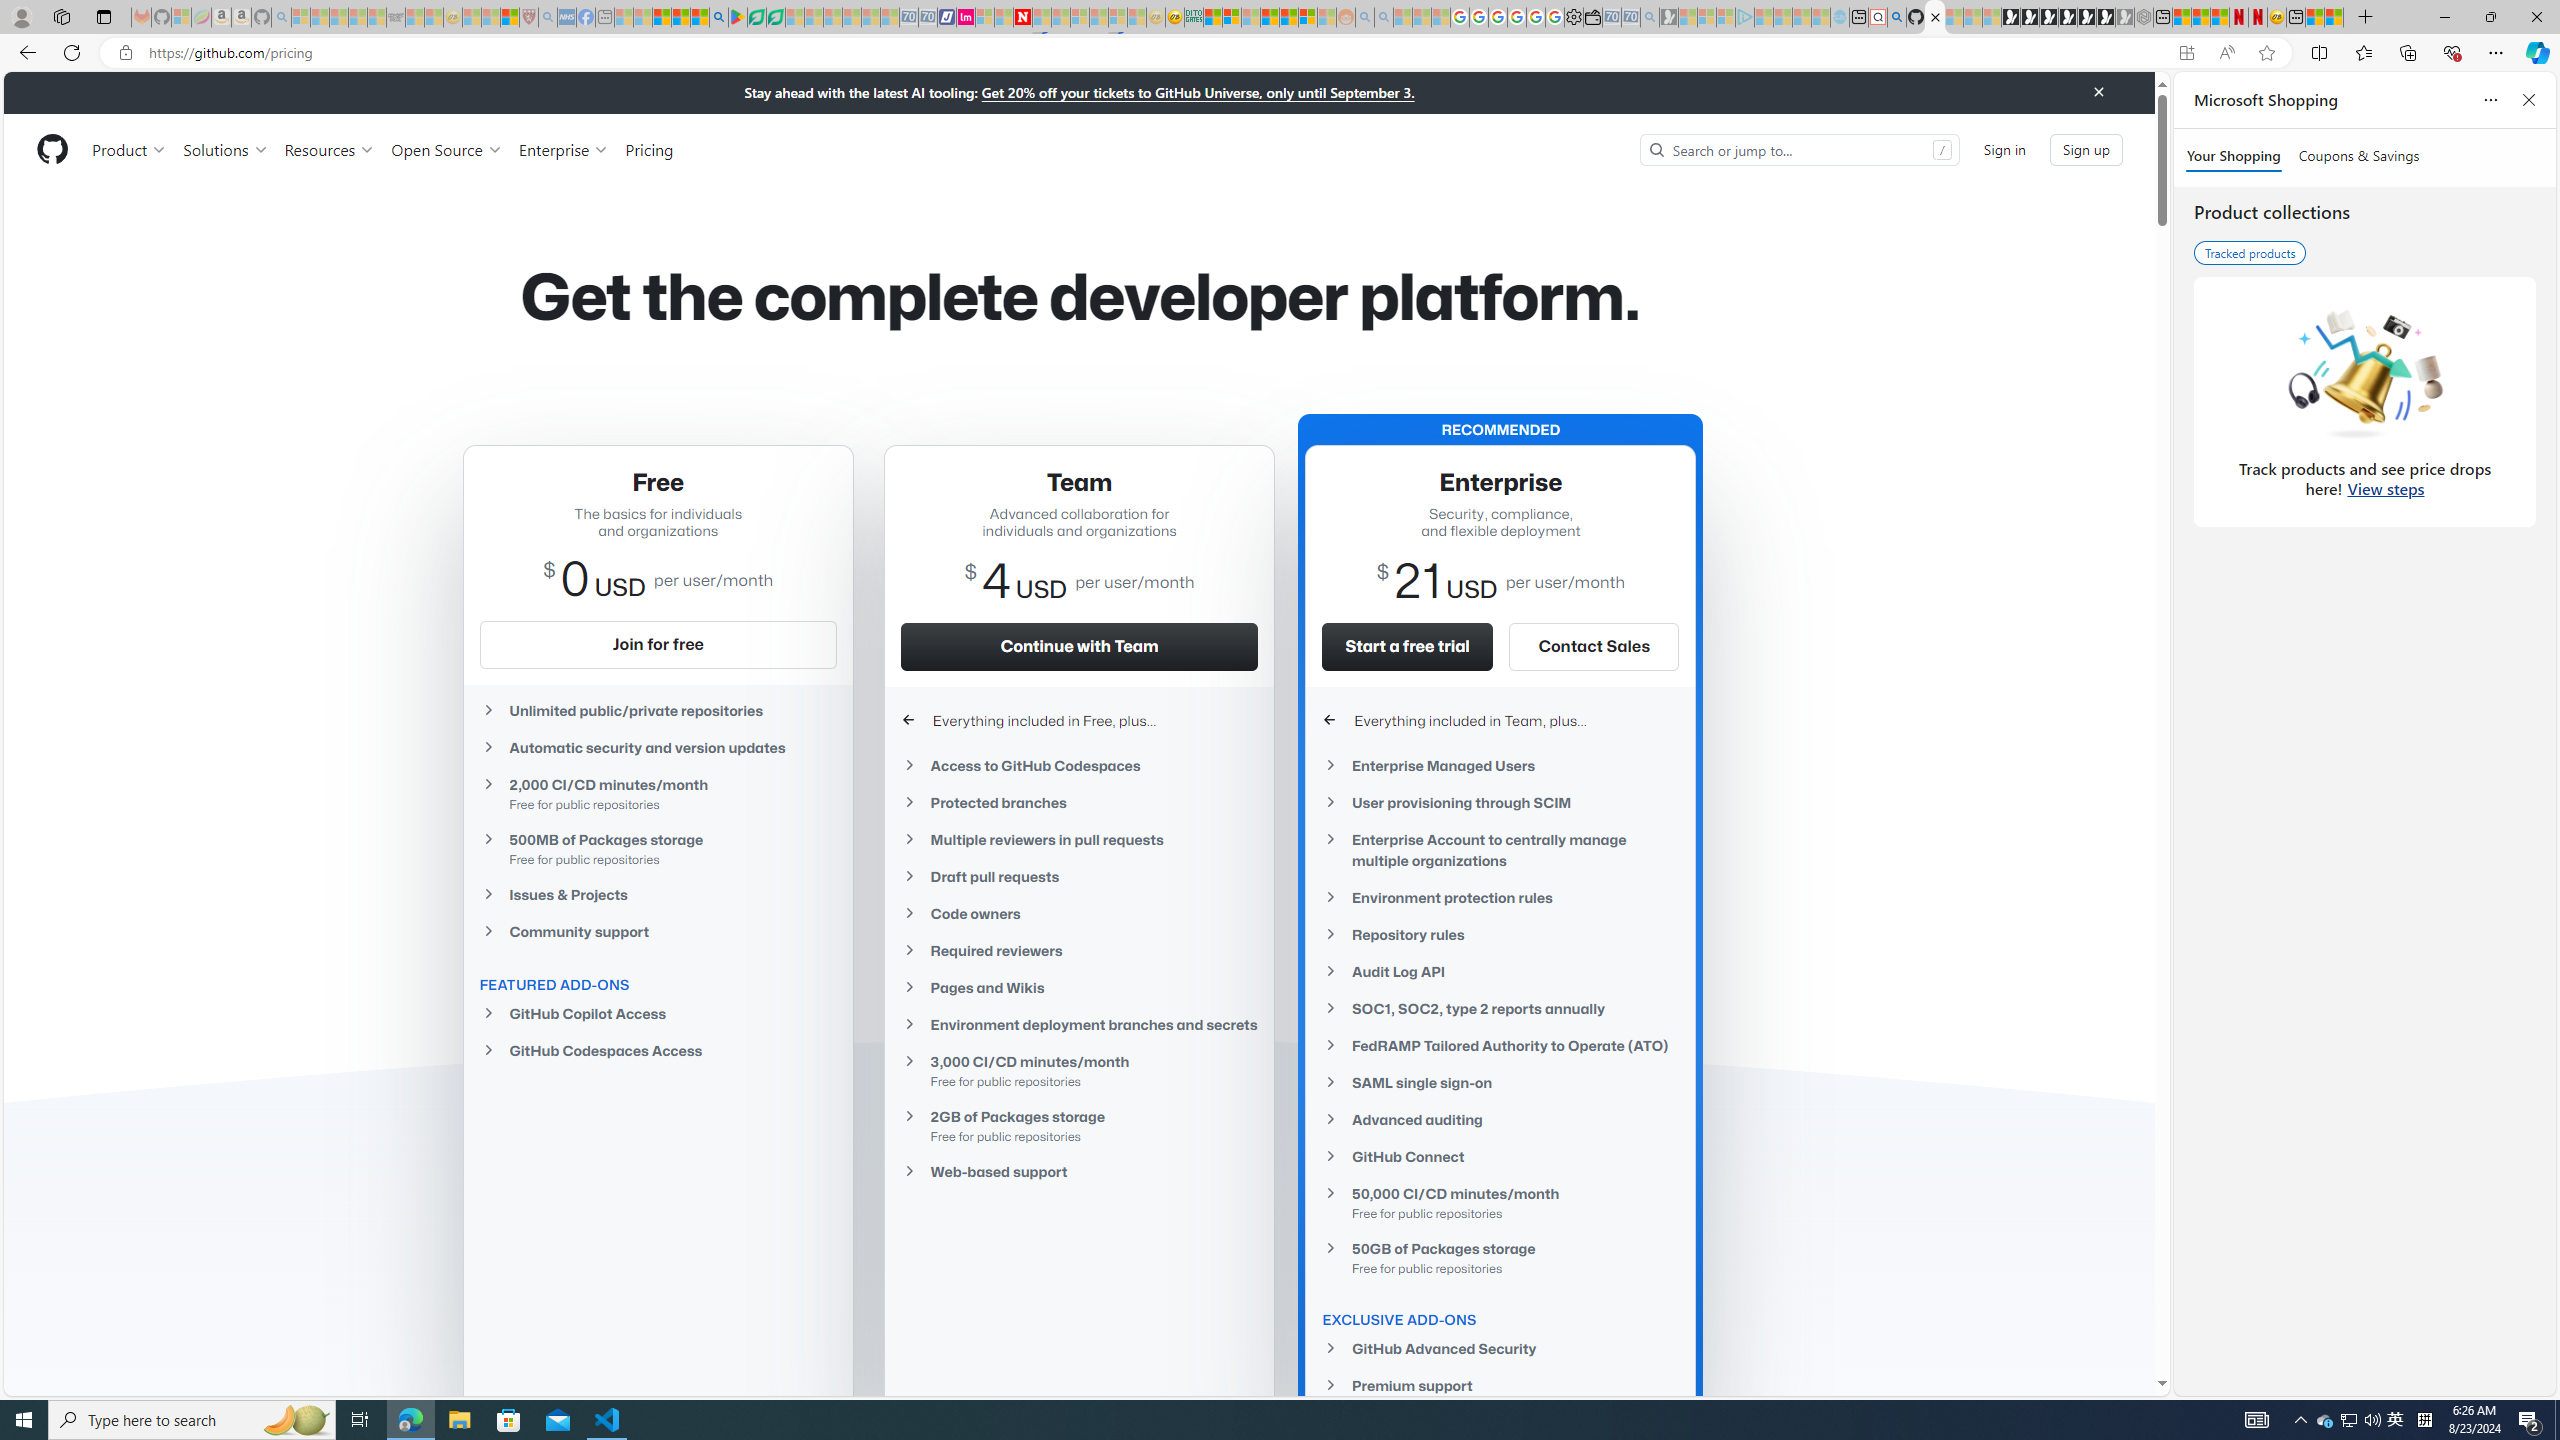 This screenshot has width=2560, height=1440. What do you see at coordinates (1500, 1202) in the screenshot?
I see `50,000 CI/CD minutes/monthFree for public repositories` at bounding box center [1500, 1202].